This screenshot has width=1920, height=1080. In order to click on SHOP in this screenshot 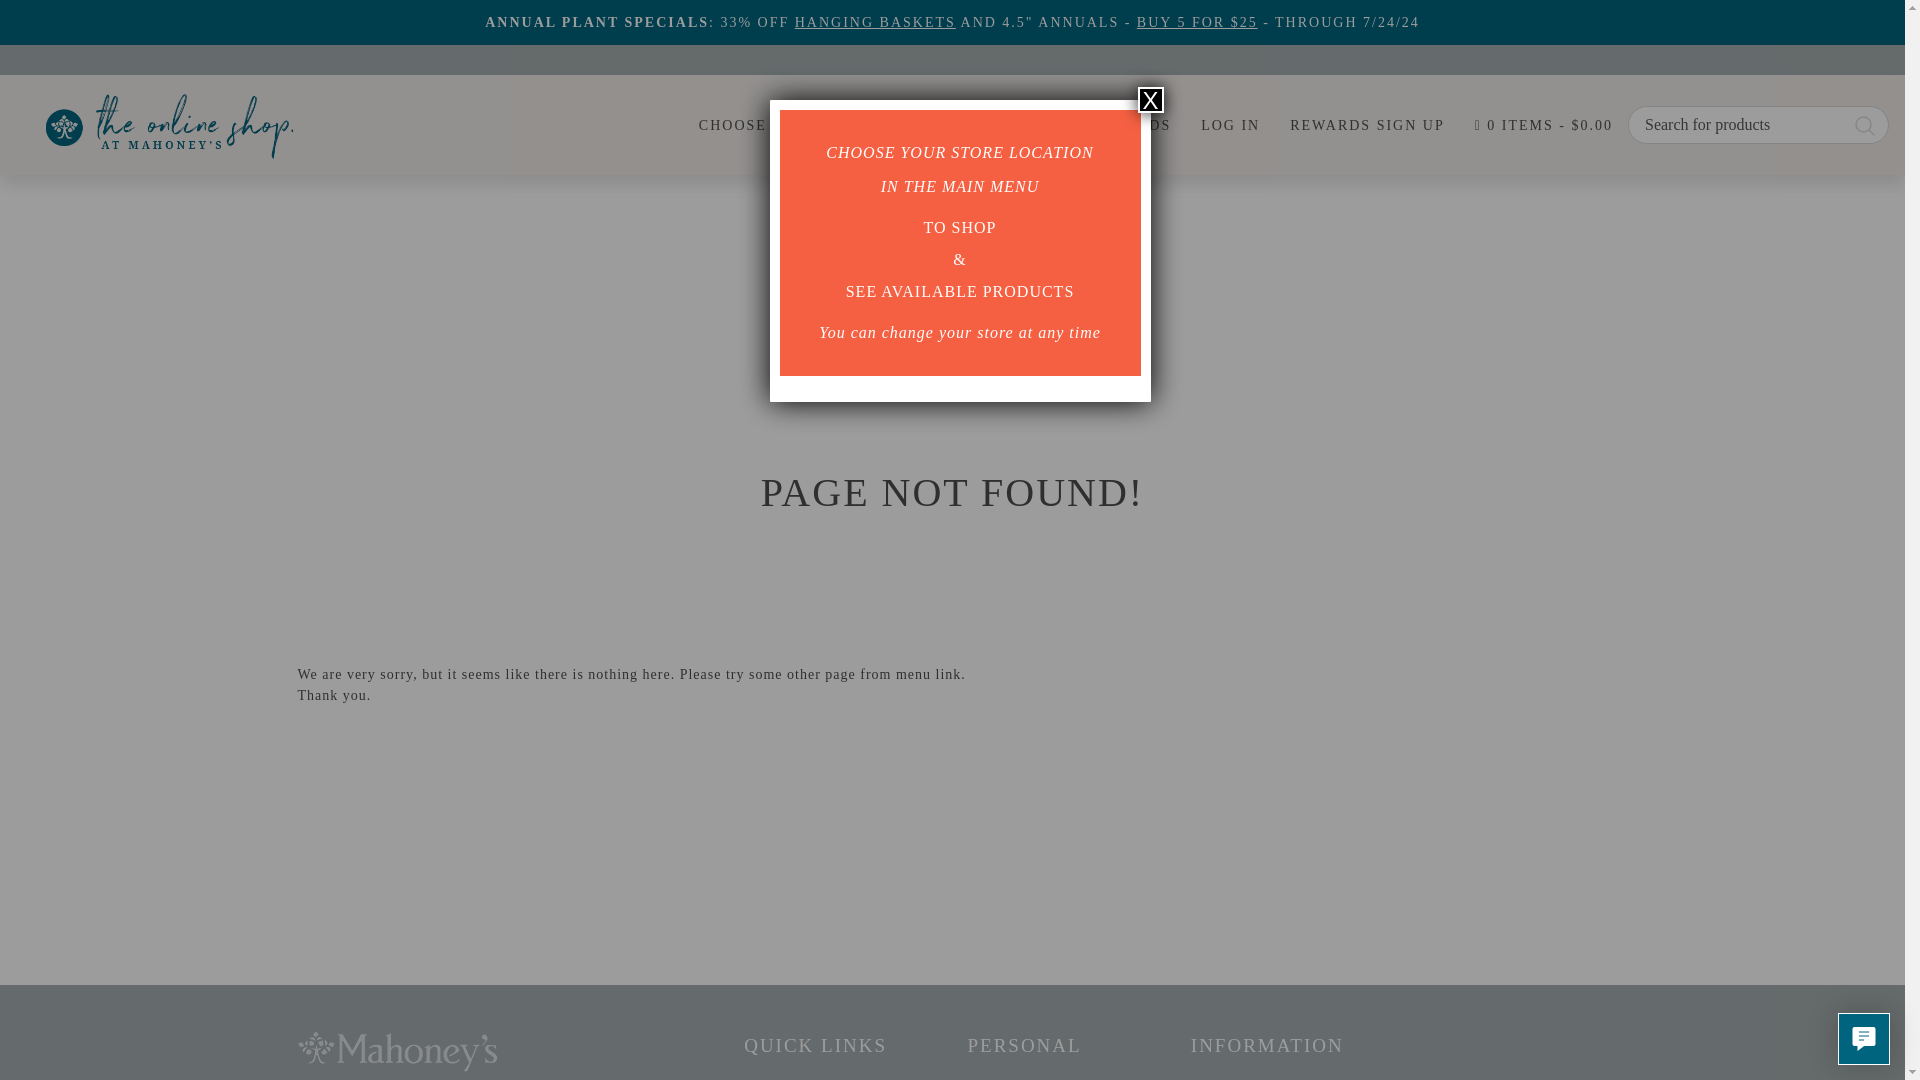, I will do `click(995, 125)`.